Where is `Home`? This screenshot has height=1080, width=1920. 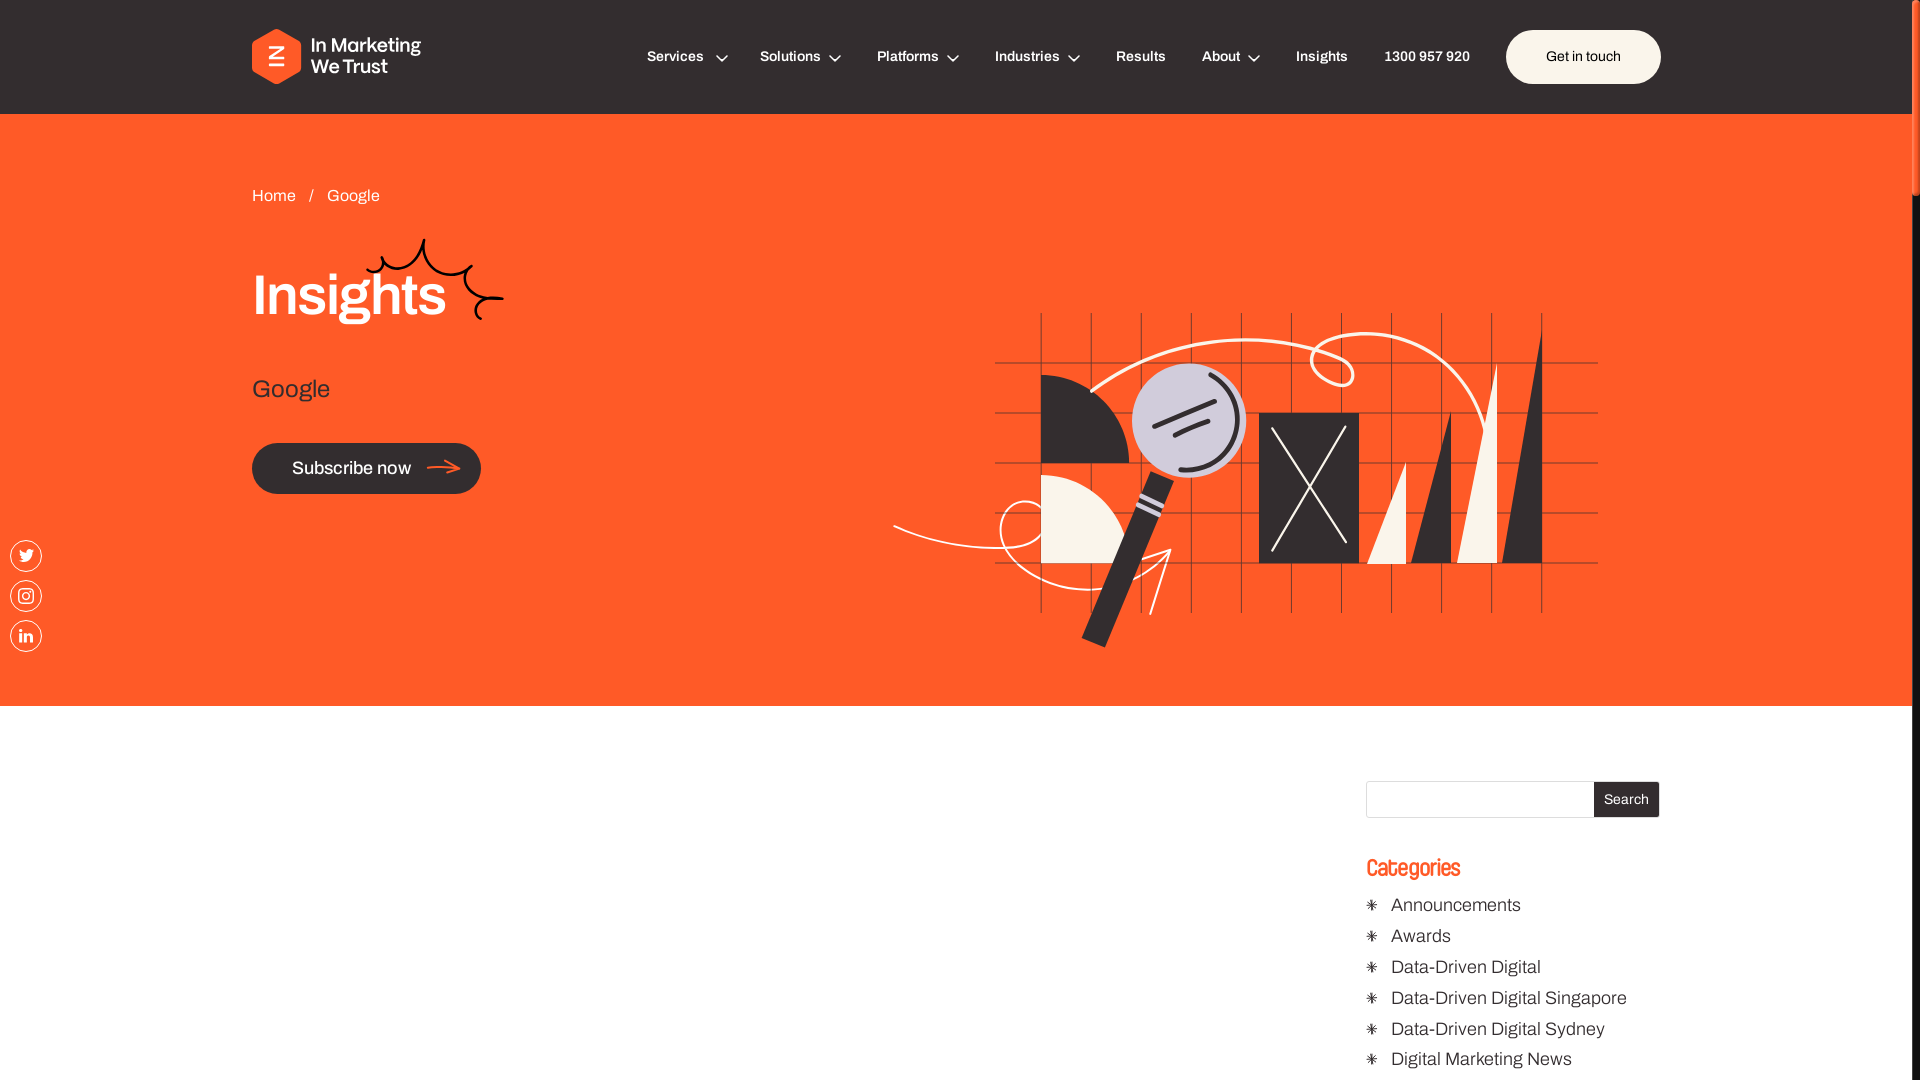 Home is located at coordinates (276, 195).